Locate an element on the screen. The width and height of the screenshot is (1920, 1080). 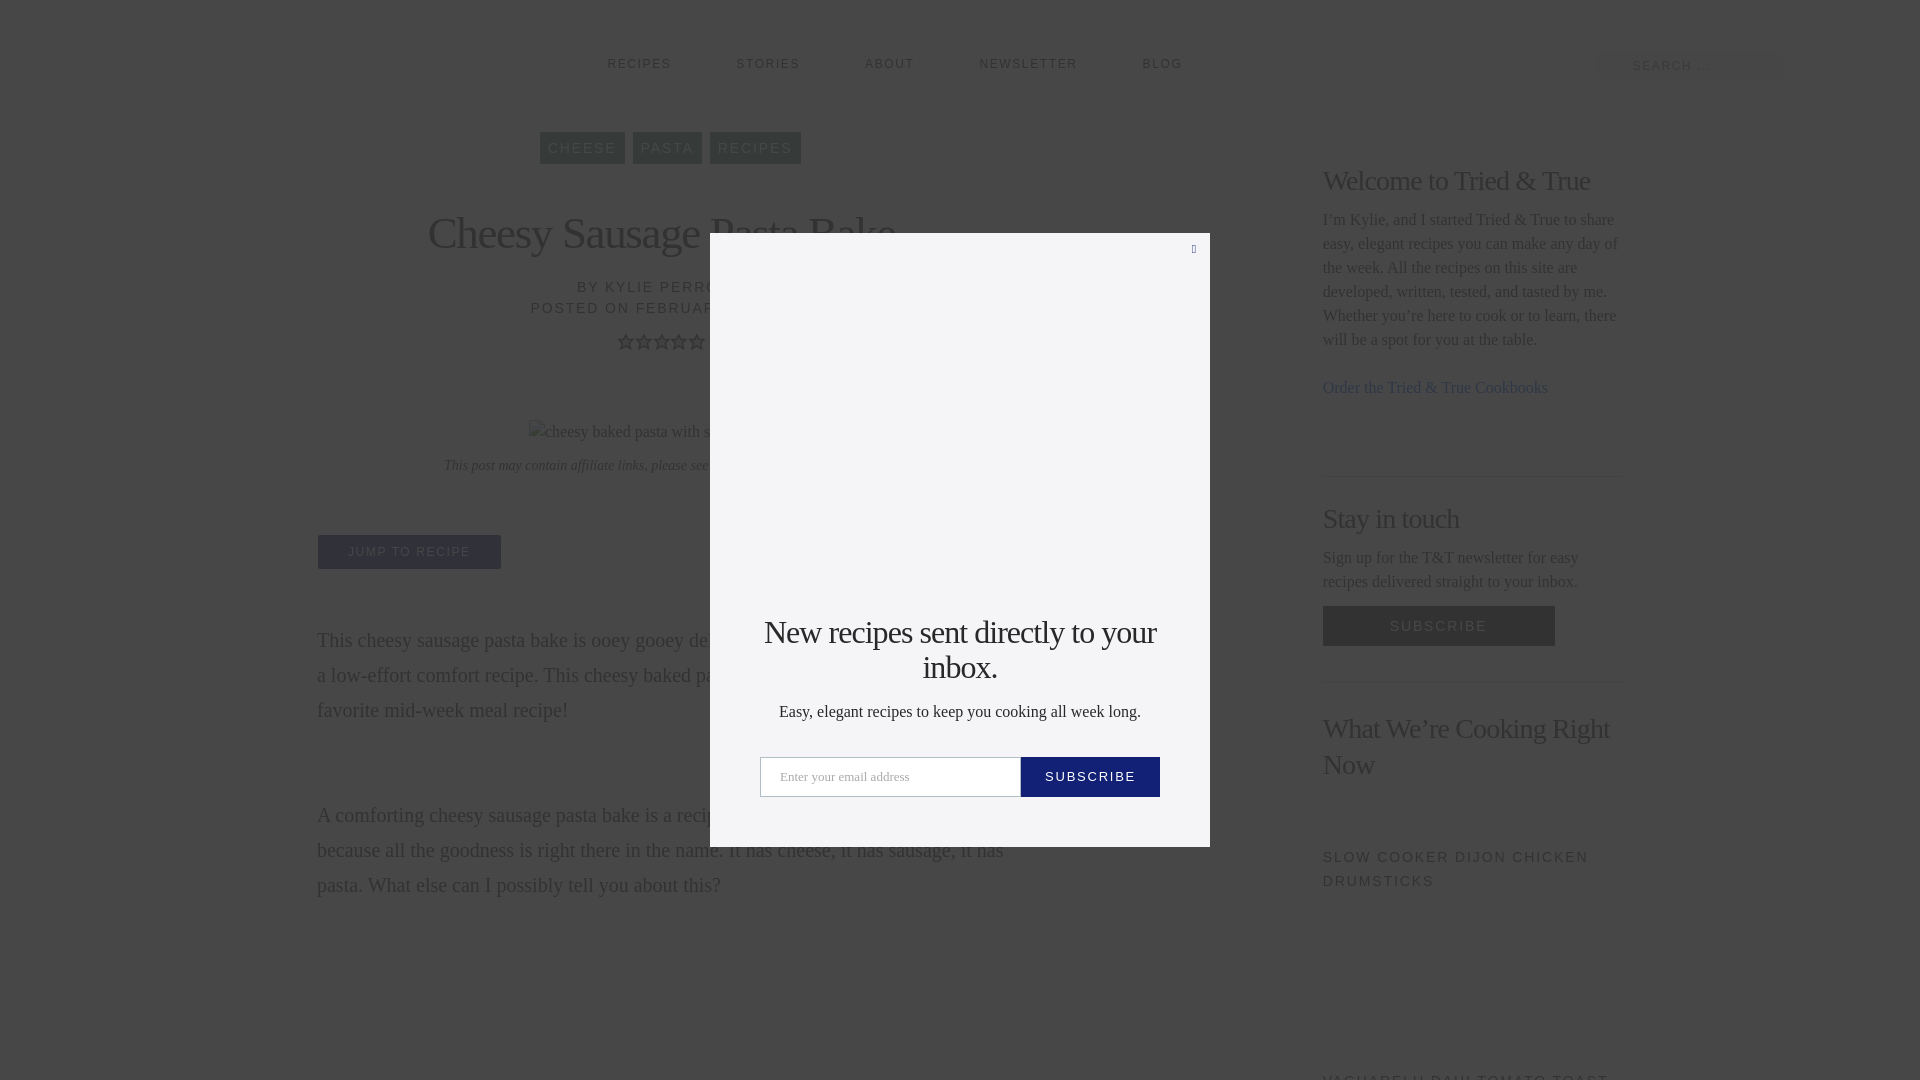
BLOG is located at coordinates (1162, 64).